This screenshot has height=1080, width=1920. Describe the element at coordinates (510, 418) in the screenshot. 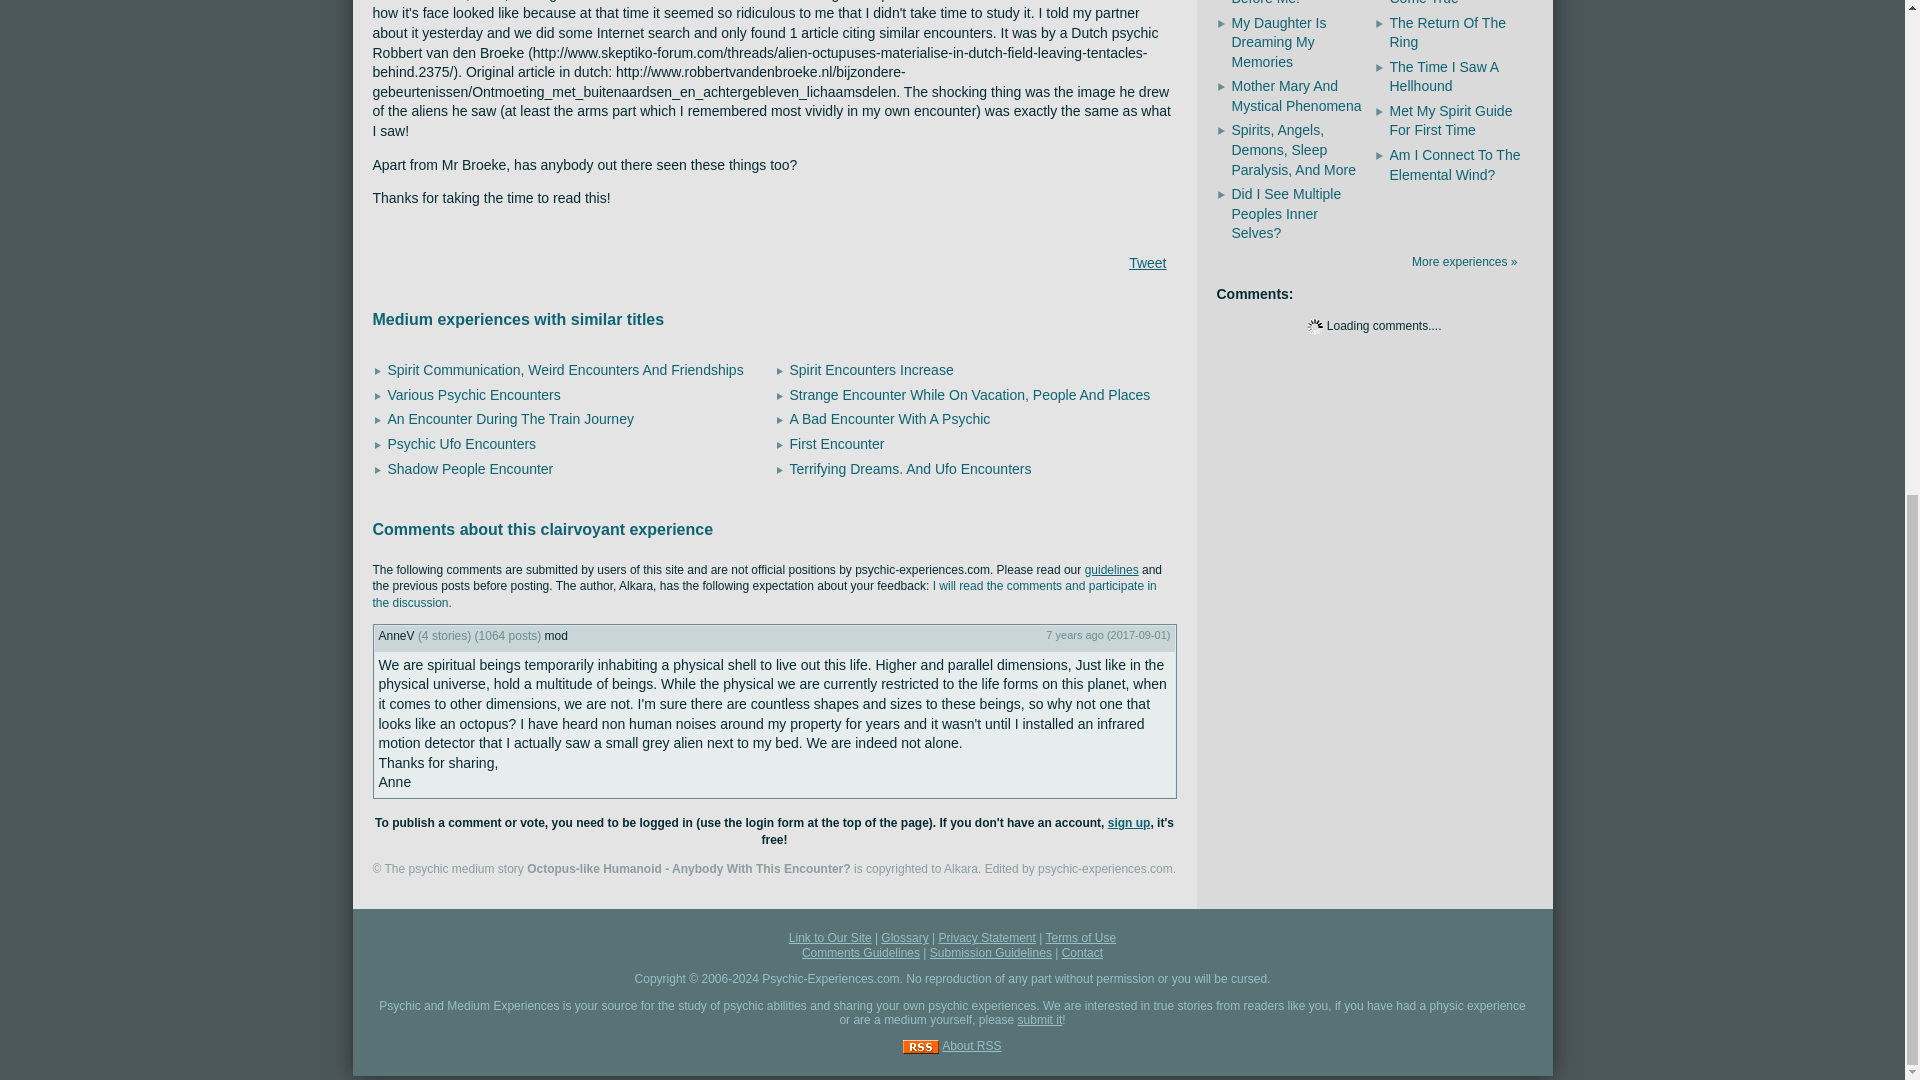

I see `An Encounter During The Train Journey` at that location.